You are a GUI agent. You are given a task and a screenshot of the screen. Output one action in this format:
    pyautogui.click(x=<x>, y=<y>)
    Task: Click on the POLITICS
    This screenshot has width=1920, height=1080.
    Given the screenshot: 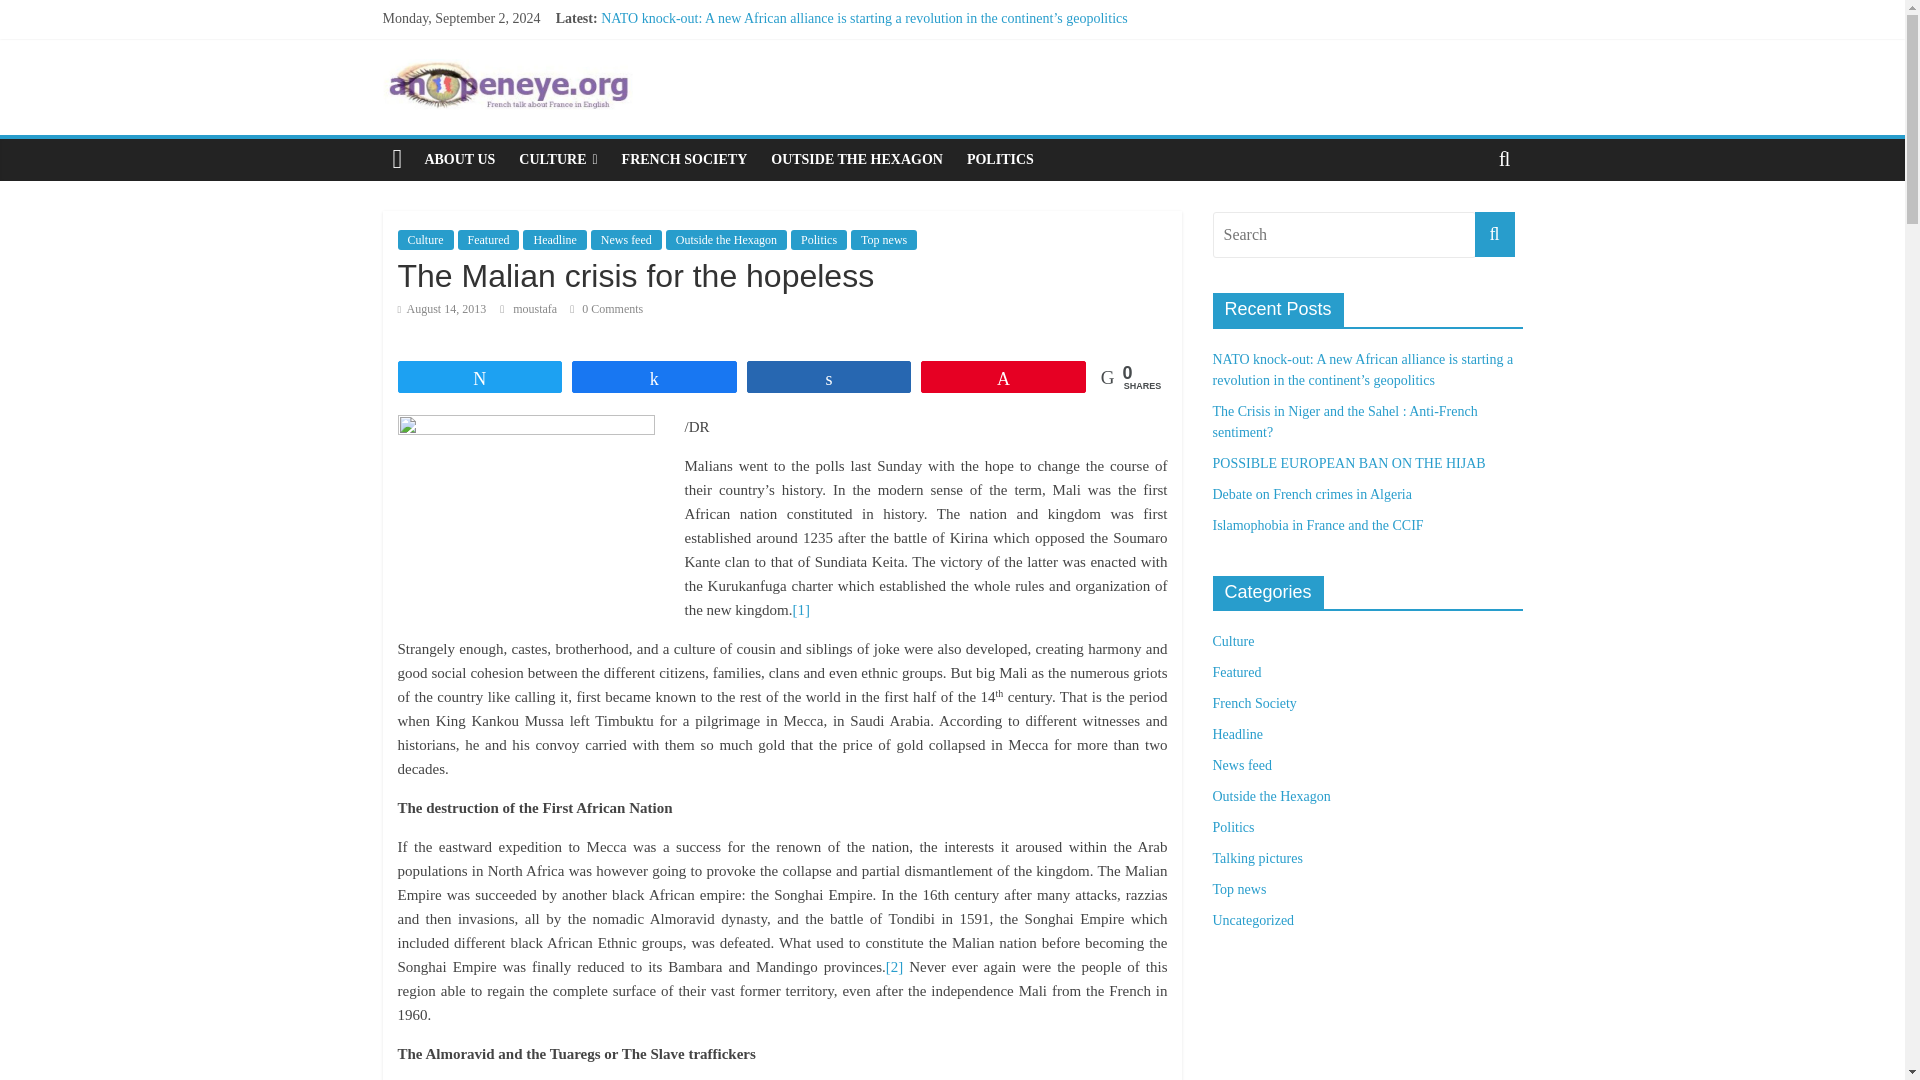 What is the action you would take?
    pyautogui.click(x=1000, y=160)
    